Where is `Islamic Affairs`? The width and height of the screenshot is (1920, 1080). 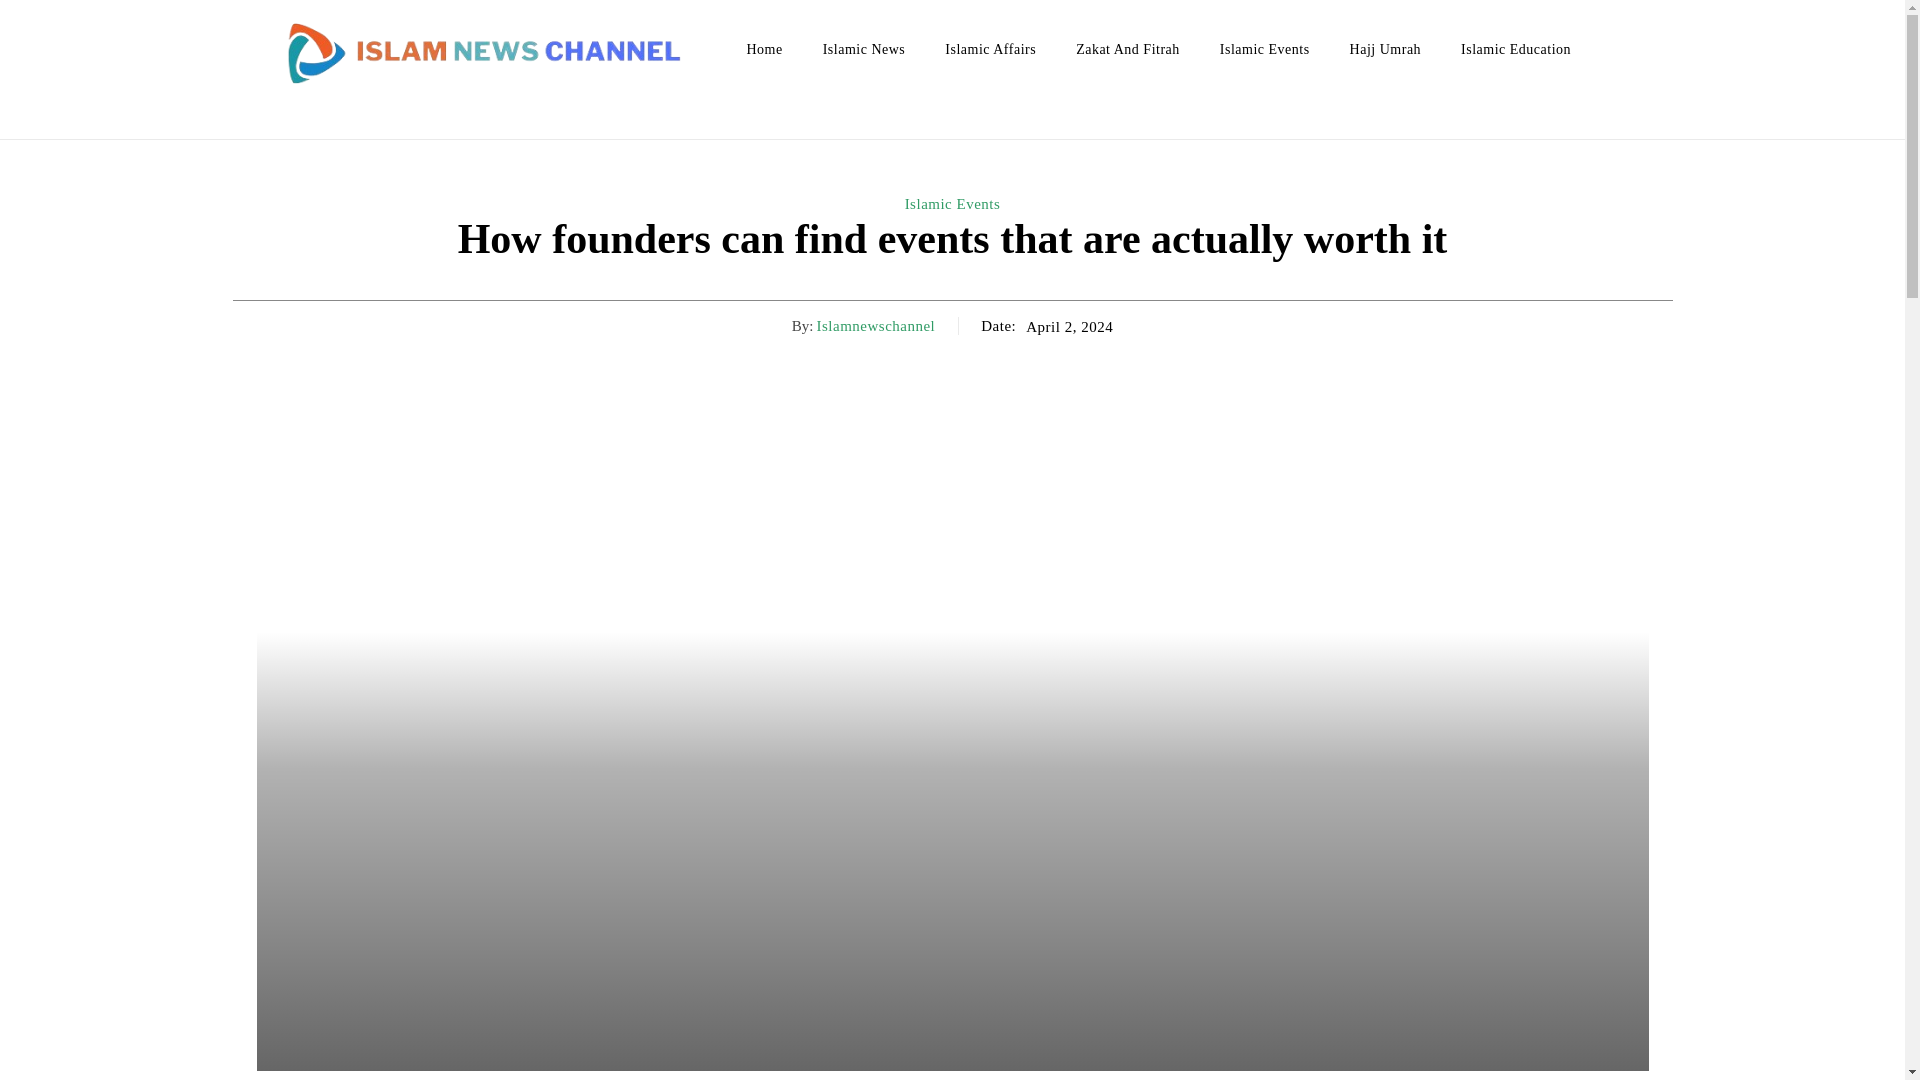
Islamic Affairs is located at coordinates (990, 49).